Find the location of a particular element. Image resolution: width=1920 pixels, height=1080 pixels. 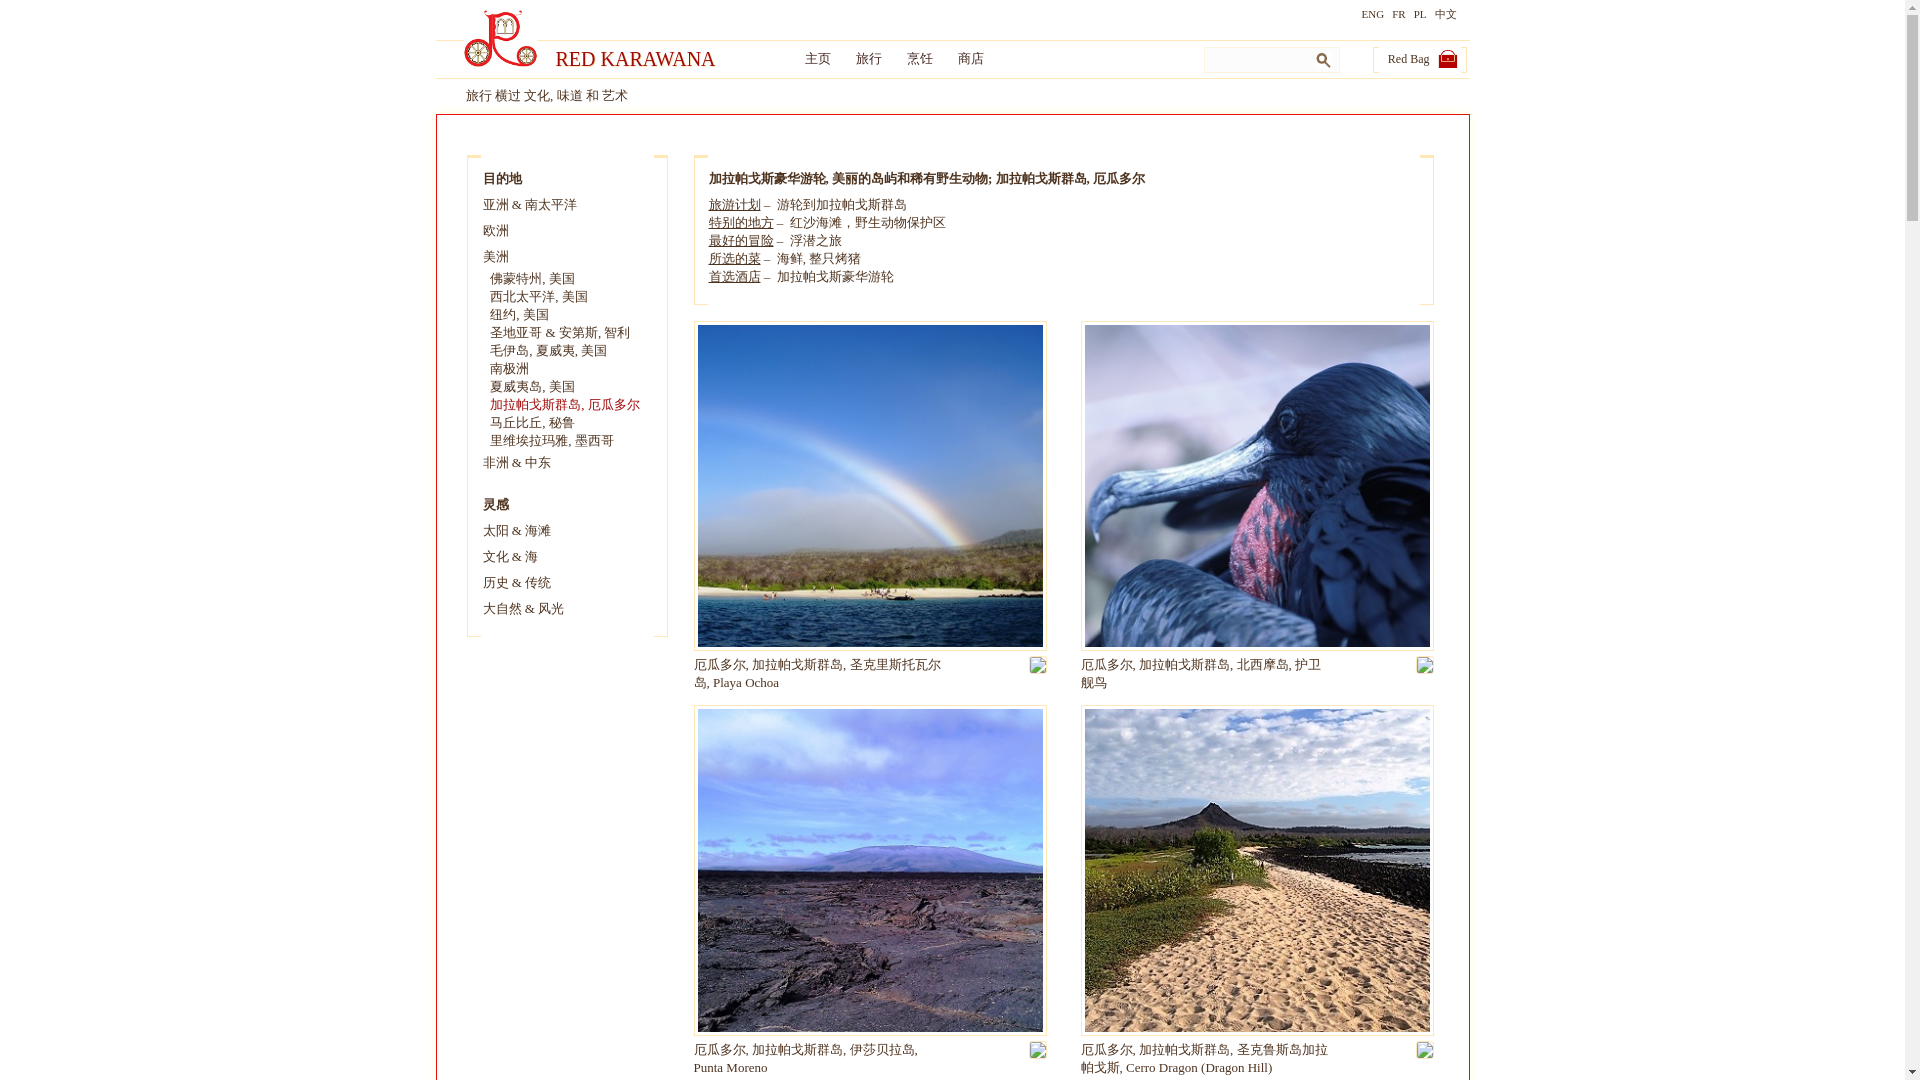

Red Bag is located at coordinates (1416, 58).